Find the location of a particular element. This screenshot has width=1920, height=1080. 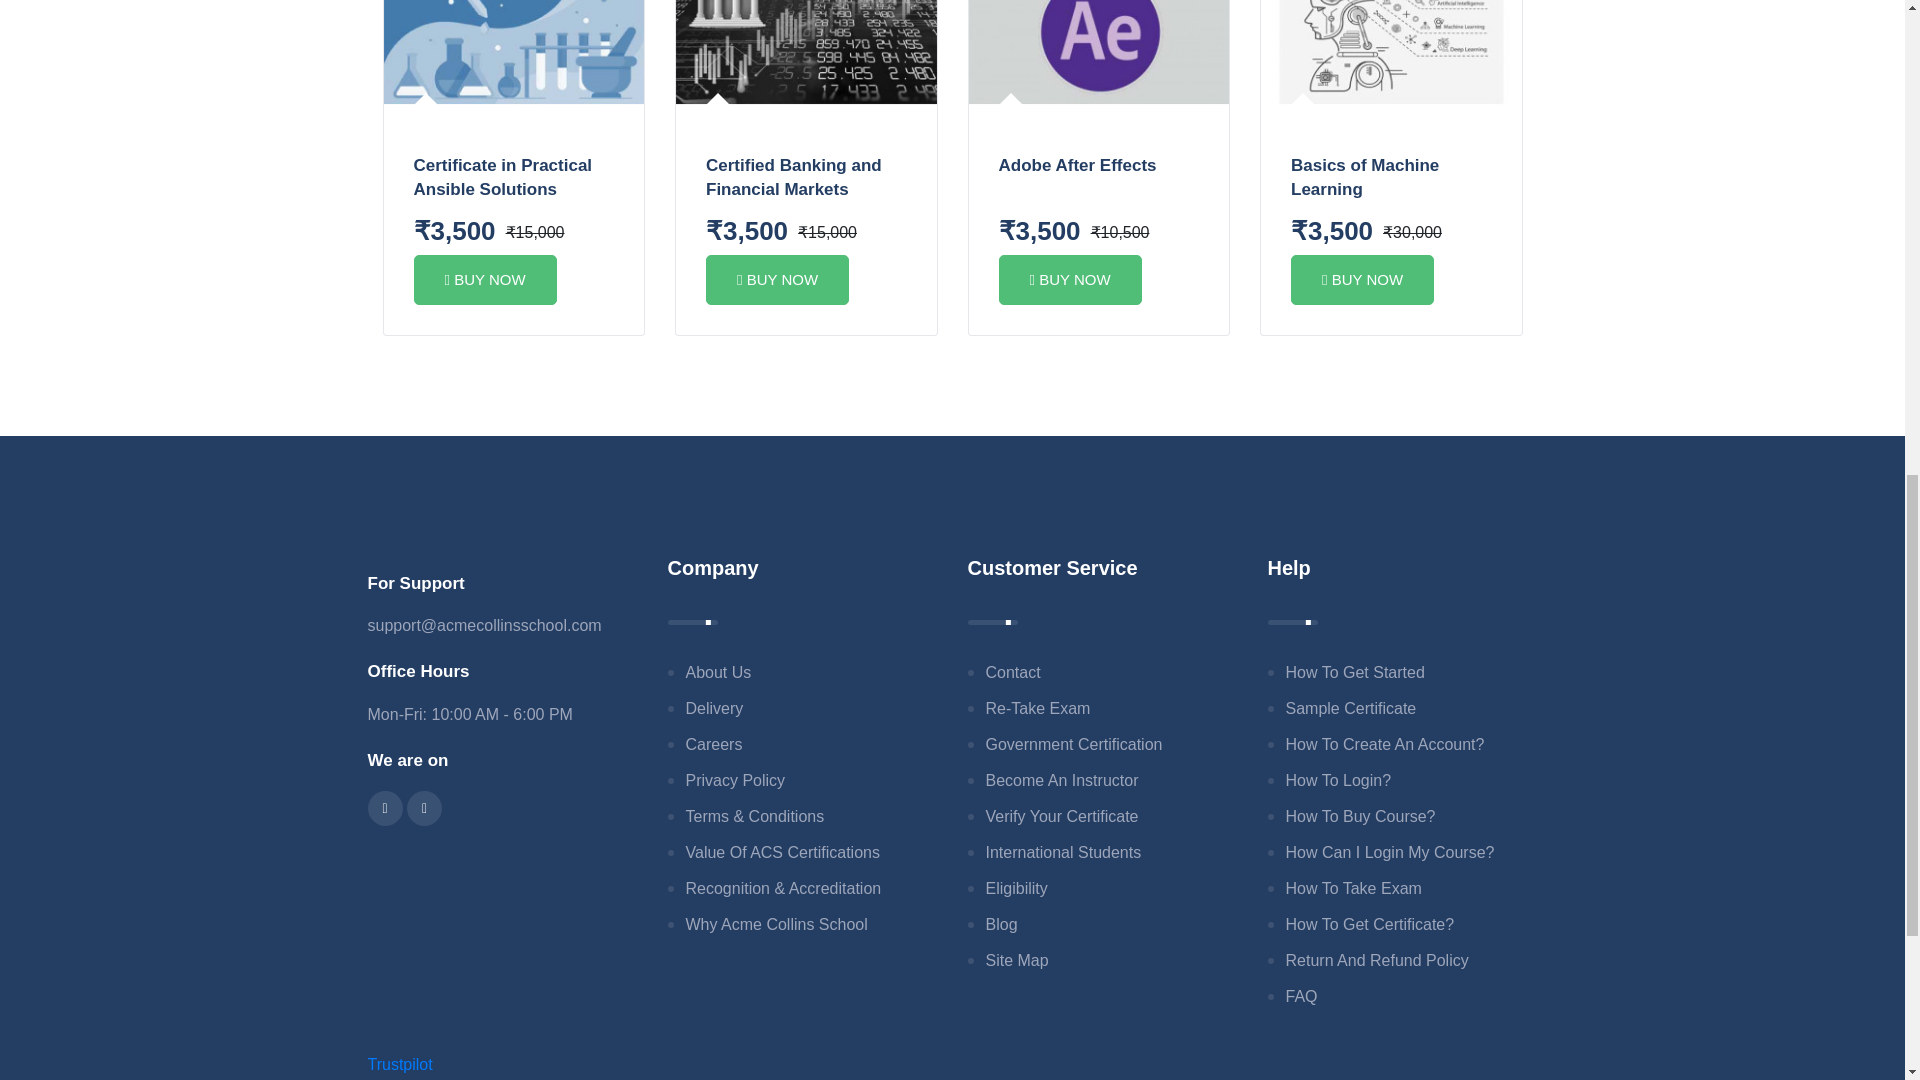

Certified Banking and Financial Markets is located at coordinates (794, 176).